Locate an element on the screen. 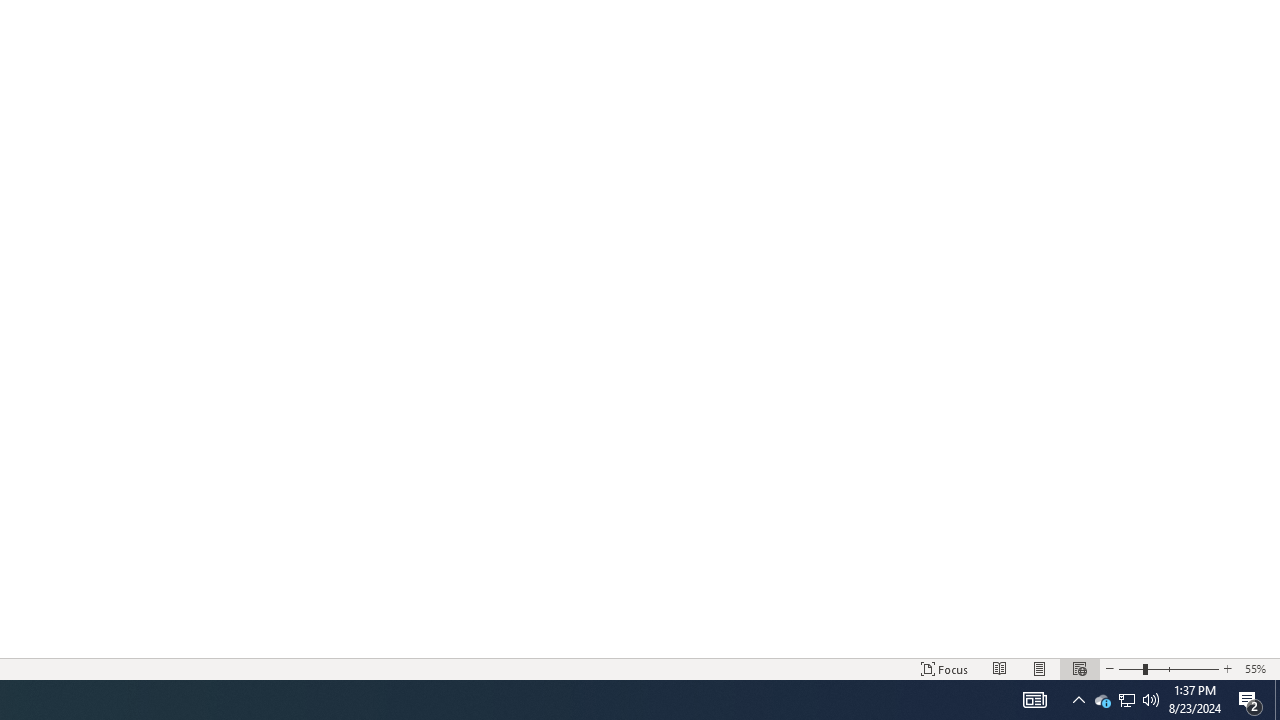 The height and width of the screenshot is (720, 1280). Web Layout is located at coordinates (1079, 668).